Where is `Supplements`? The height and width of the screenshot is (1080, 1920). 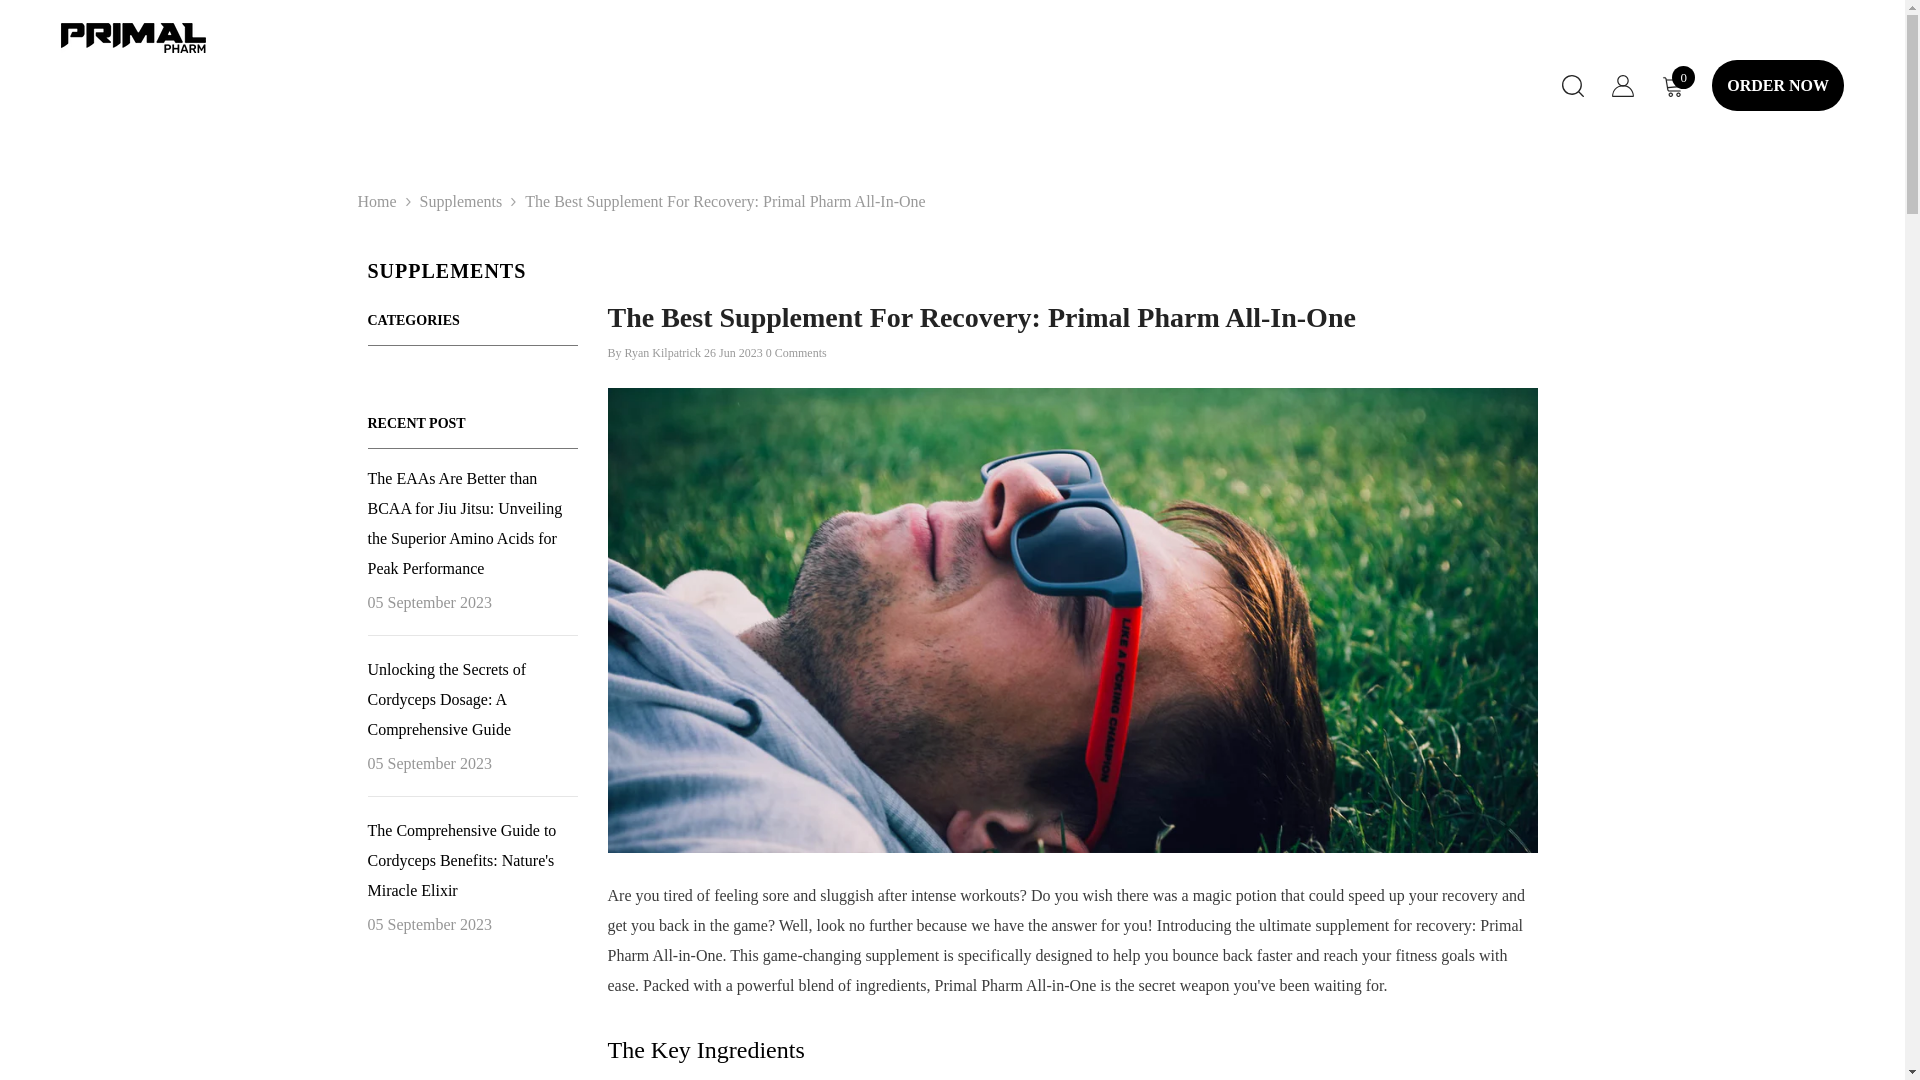
Supplements is located at coordinates (462, 201).